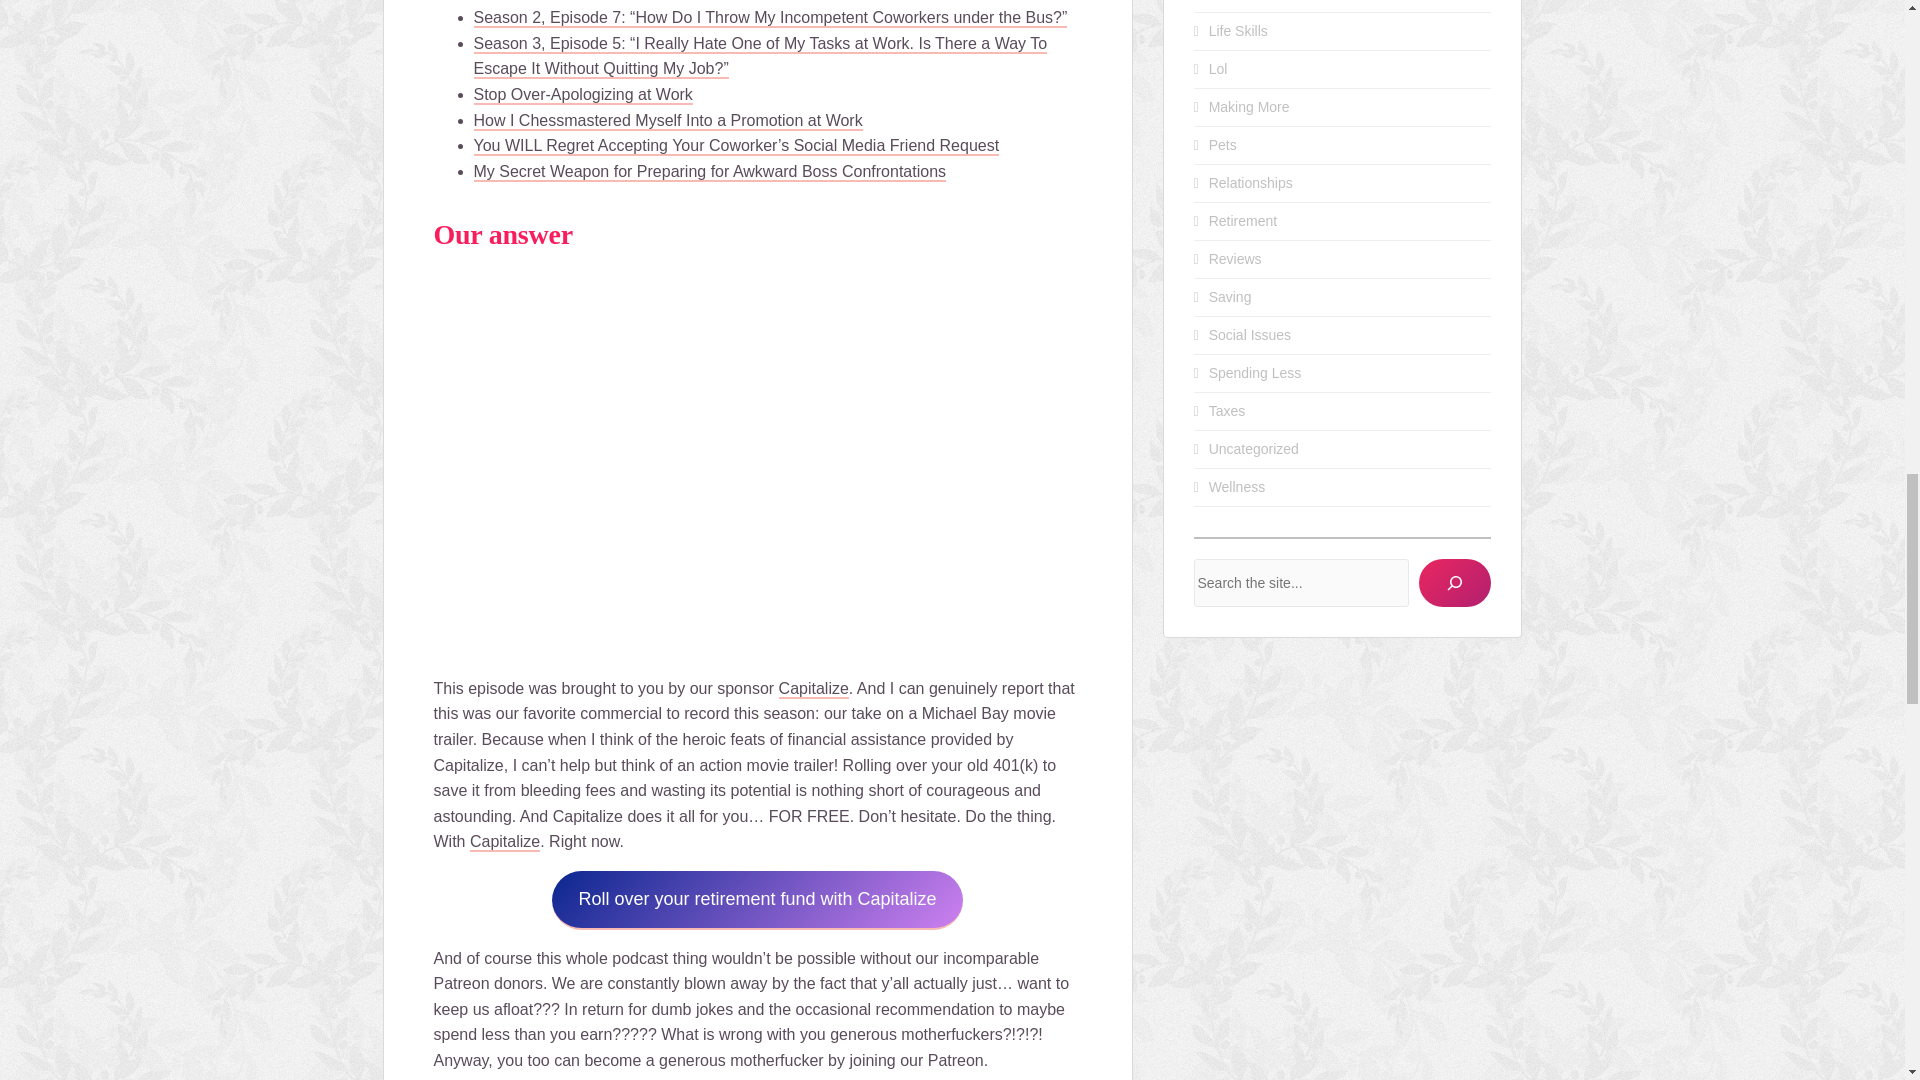  I want to click on Stop Over-Apologizing at Work, so click(584, 95).